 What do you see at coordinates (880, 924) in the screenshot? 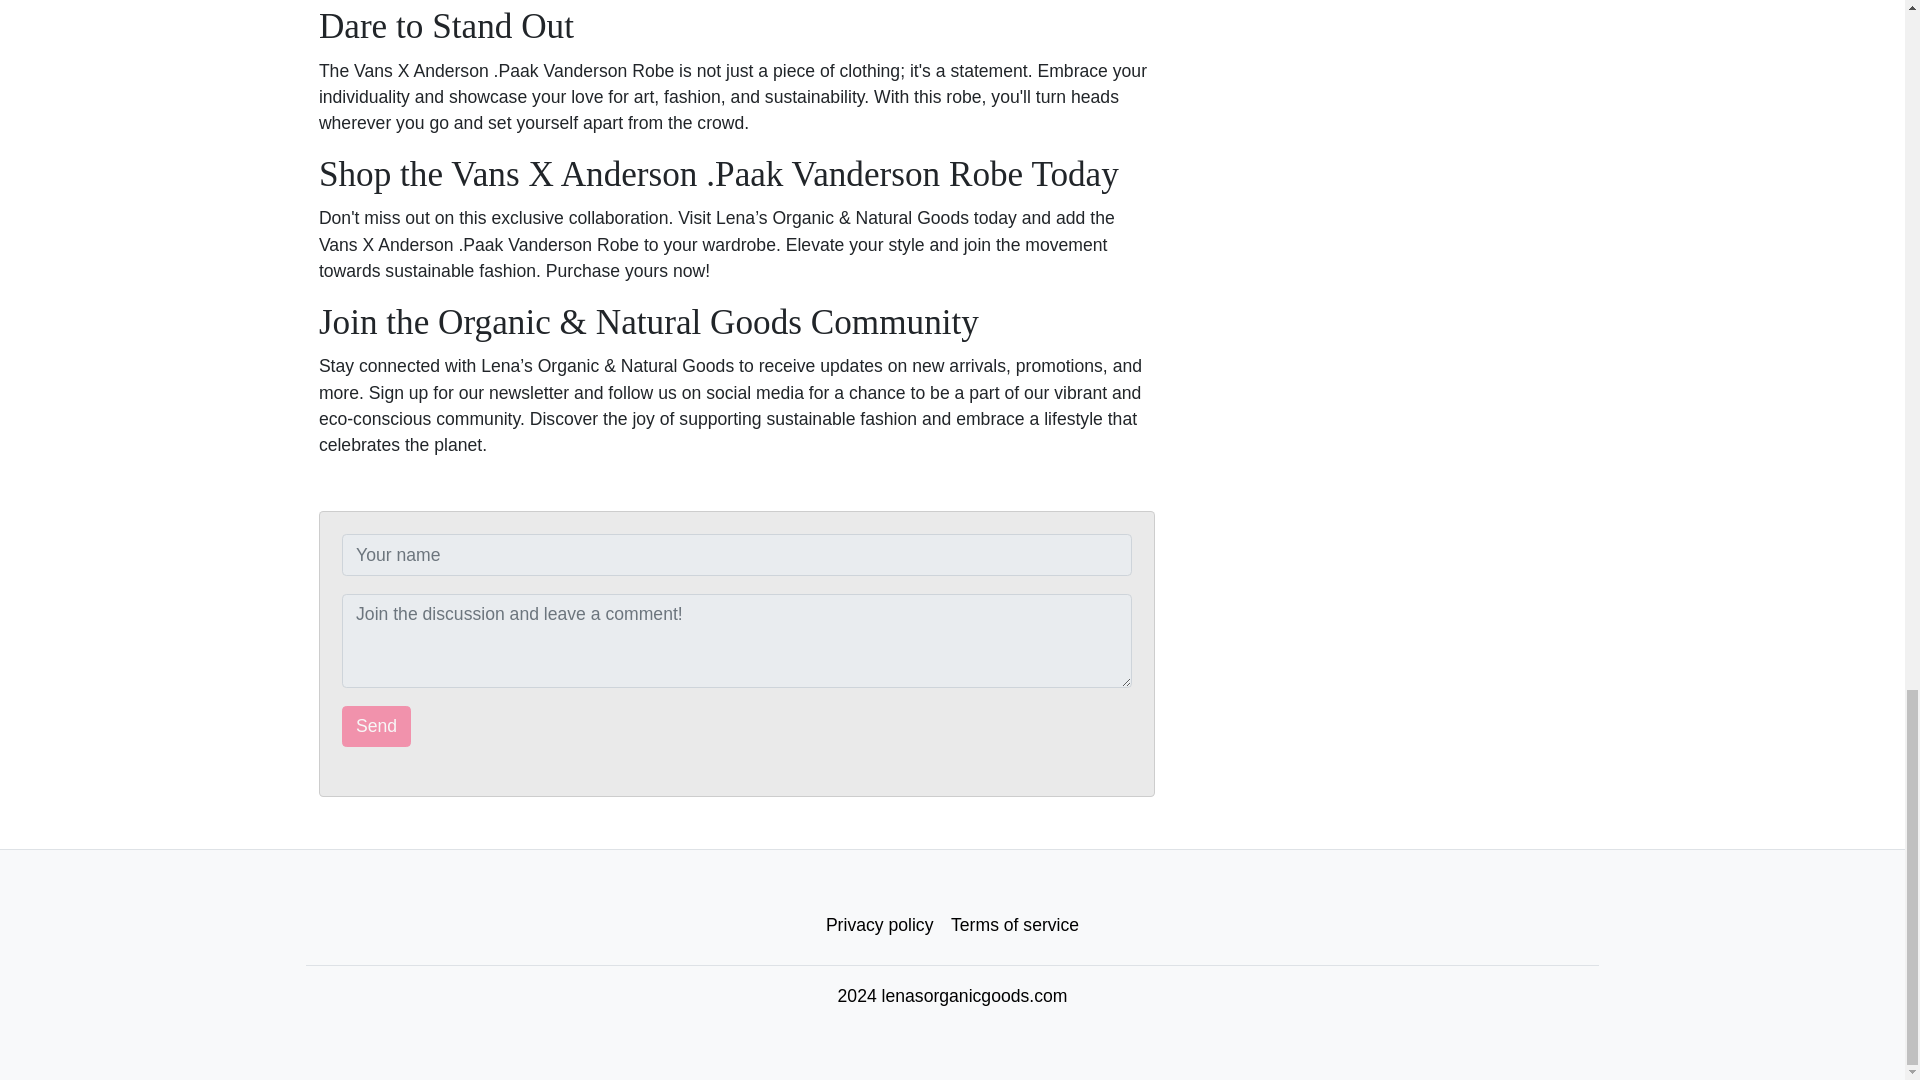
I see `Privacy policy` at bounding box center [880, 924].